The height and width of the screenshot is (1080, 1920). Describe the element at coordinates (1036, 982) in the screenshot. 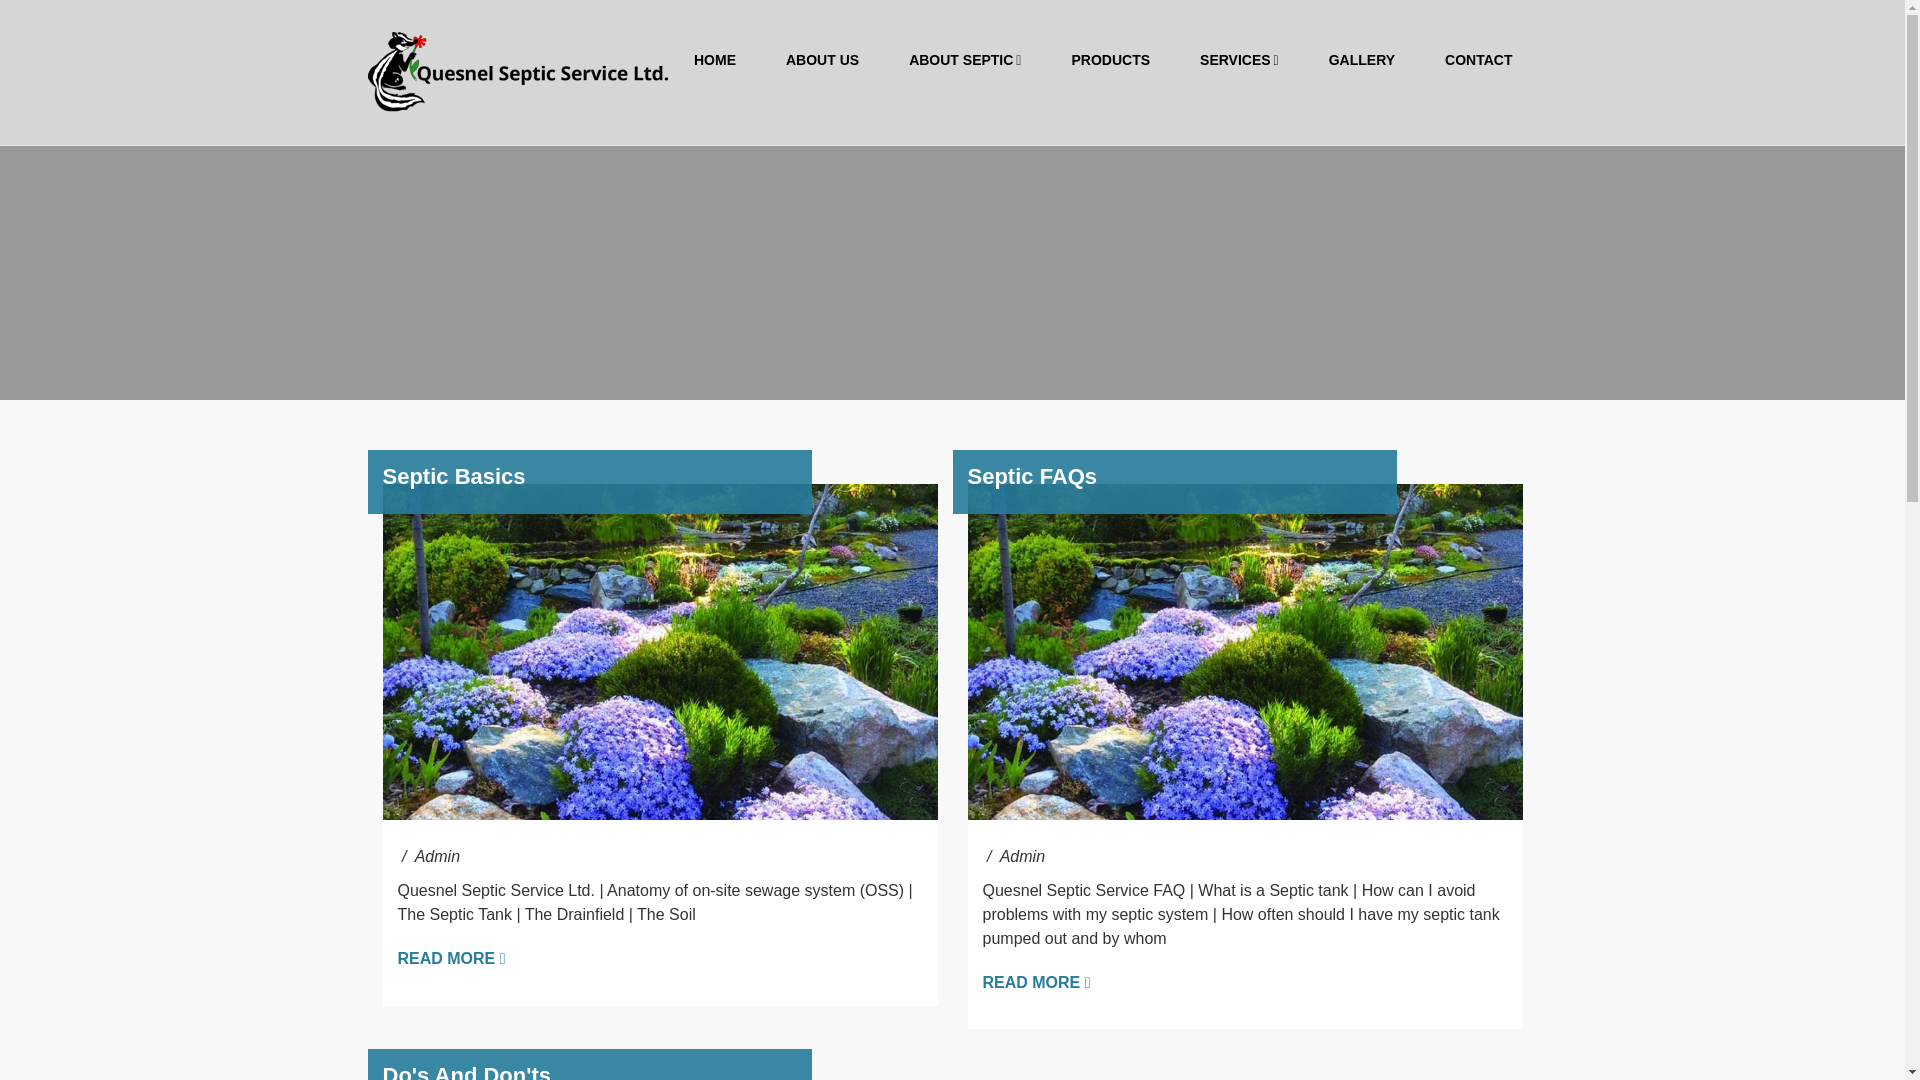

I see `READ MORE` at that location.